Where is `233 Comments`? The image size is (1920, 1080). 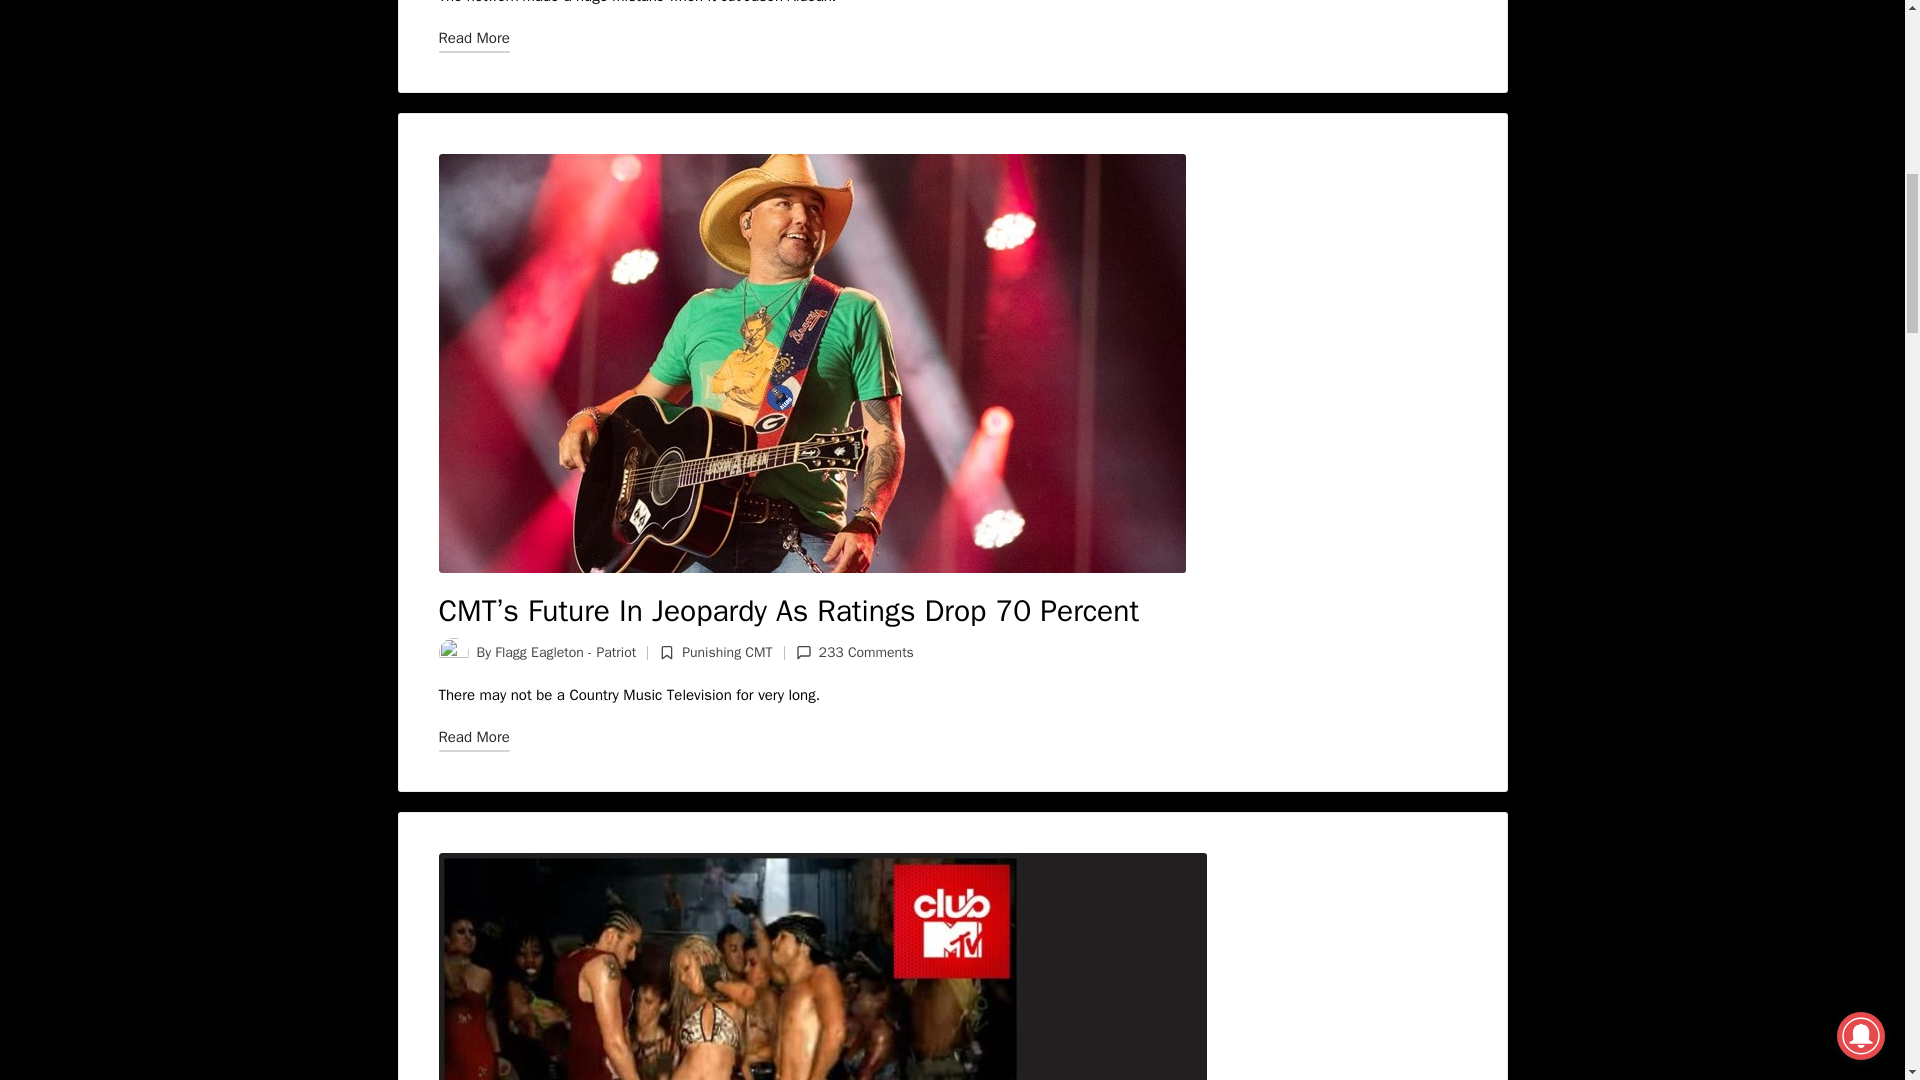
233 Comments is located at coordinates (854, 653).